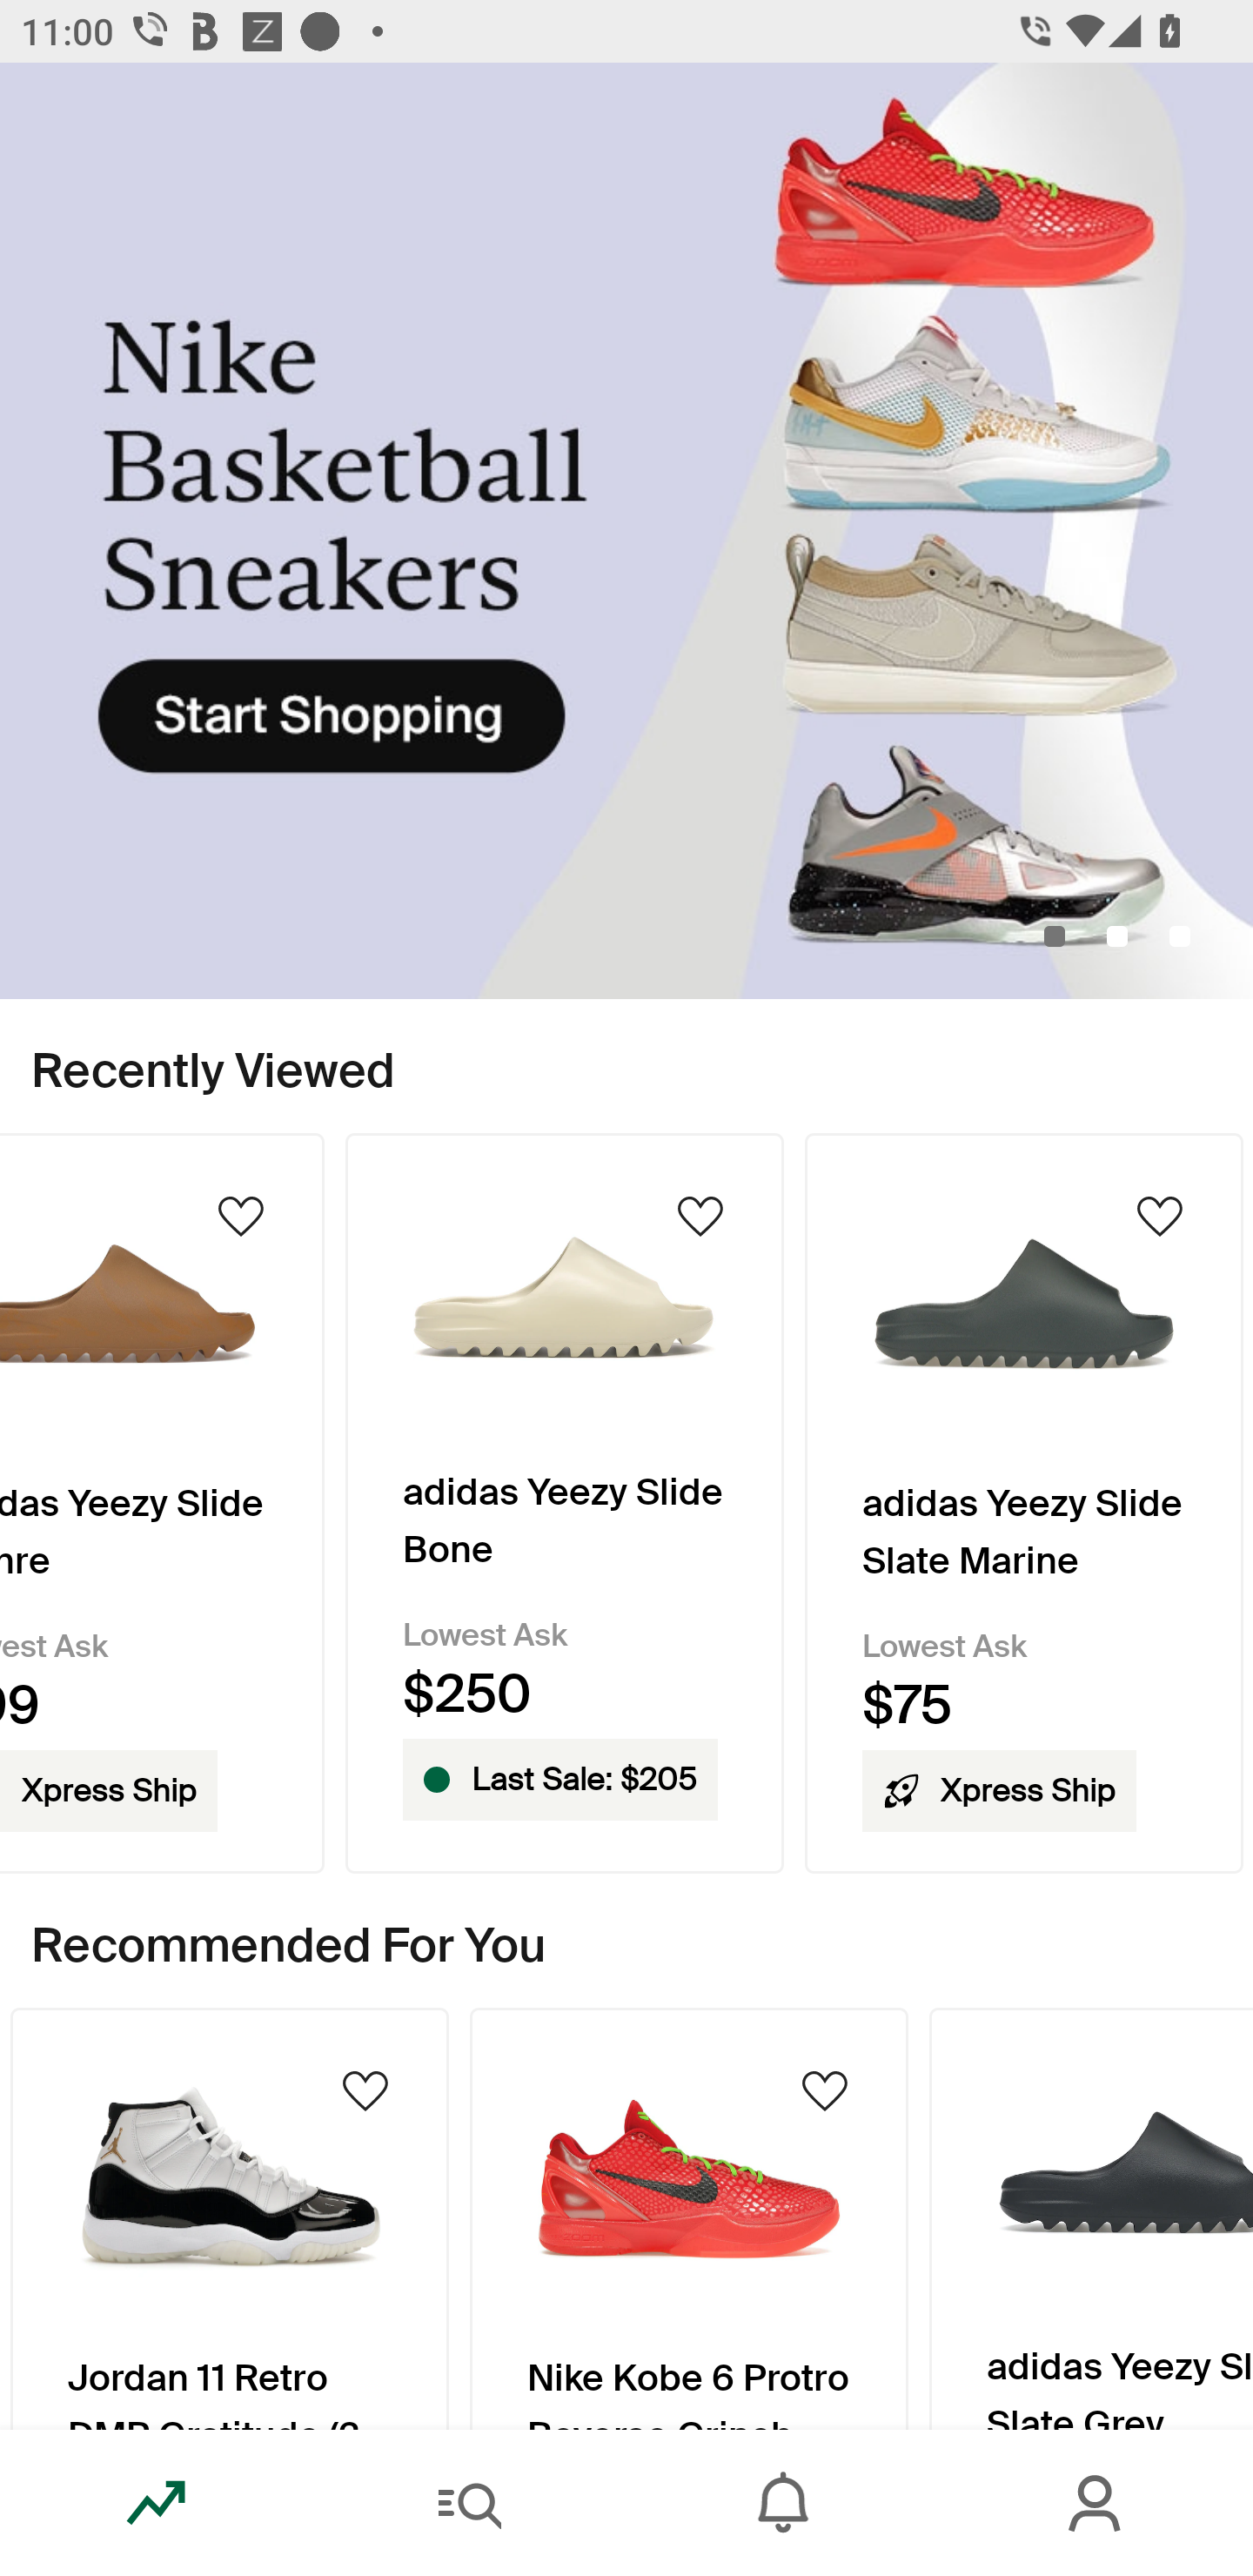 Image resolution: width=1253 pixels, height=2576 pixels. Describe the element at coordinates (783, 2503) in the screenshot. I see `Inbox` at that location.